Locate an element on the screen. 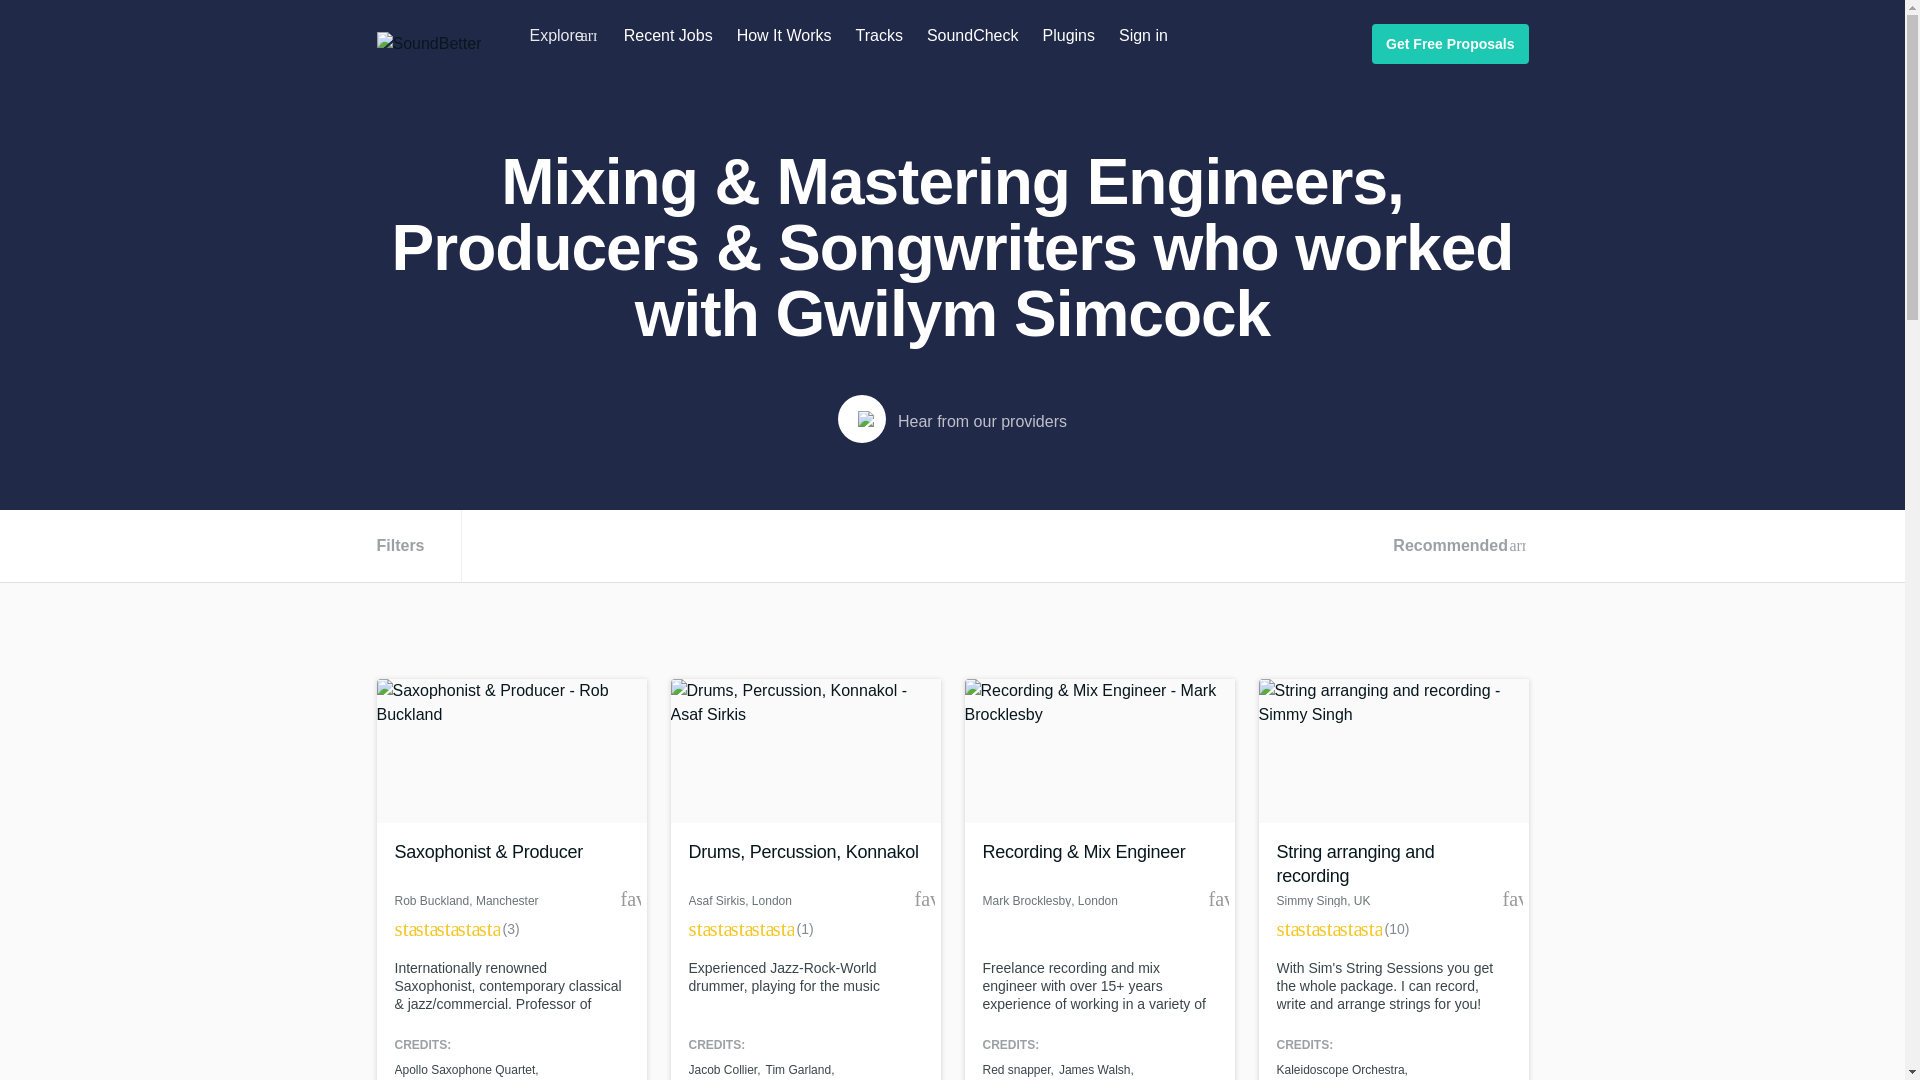  Add to favorites is located at coordinates (1218, 898).